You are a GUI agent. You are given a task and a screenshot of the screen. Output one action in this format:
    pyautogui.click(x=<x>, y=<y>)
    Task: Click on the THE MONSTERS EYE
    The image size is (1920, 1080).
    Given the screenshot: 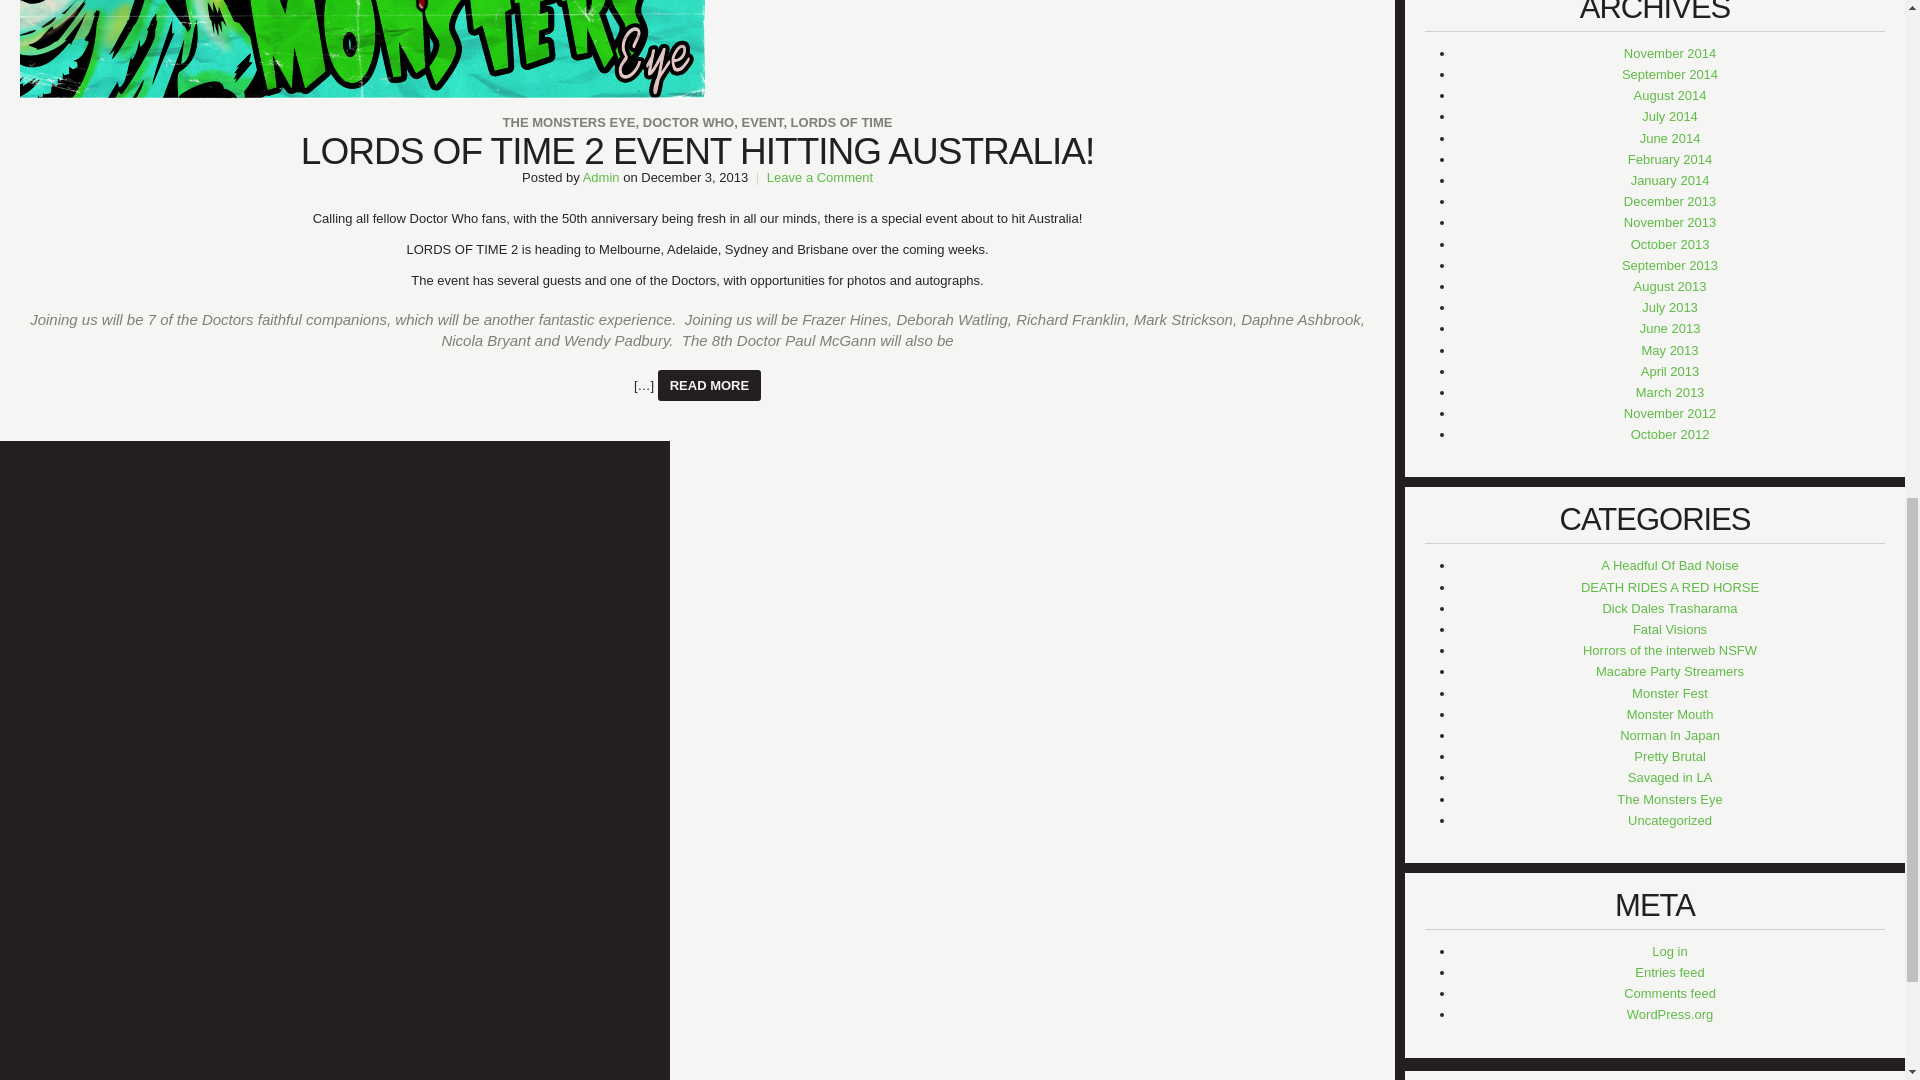 What is the action you would take?
    pyautogui.click(x=569, y=122)
    